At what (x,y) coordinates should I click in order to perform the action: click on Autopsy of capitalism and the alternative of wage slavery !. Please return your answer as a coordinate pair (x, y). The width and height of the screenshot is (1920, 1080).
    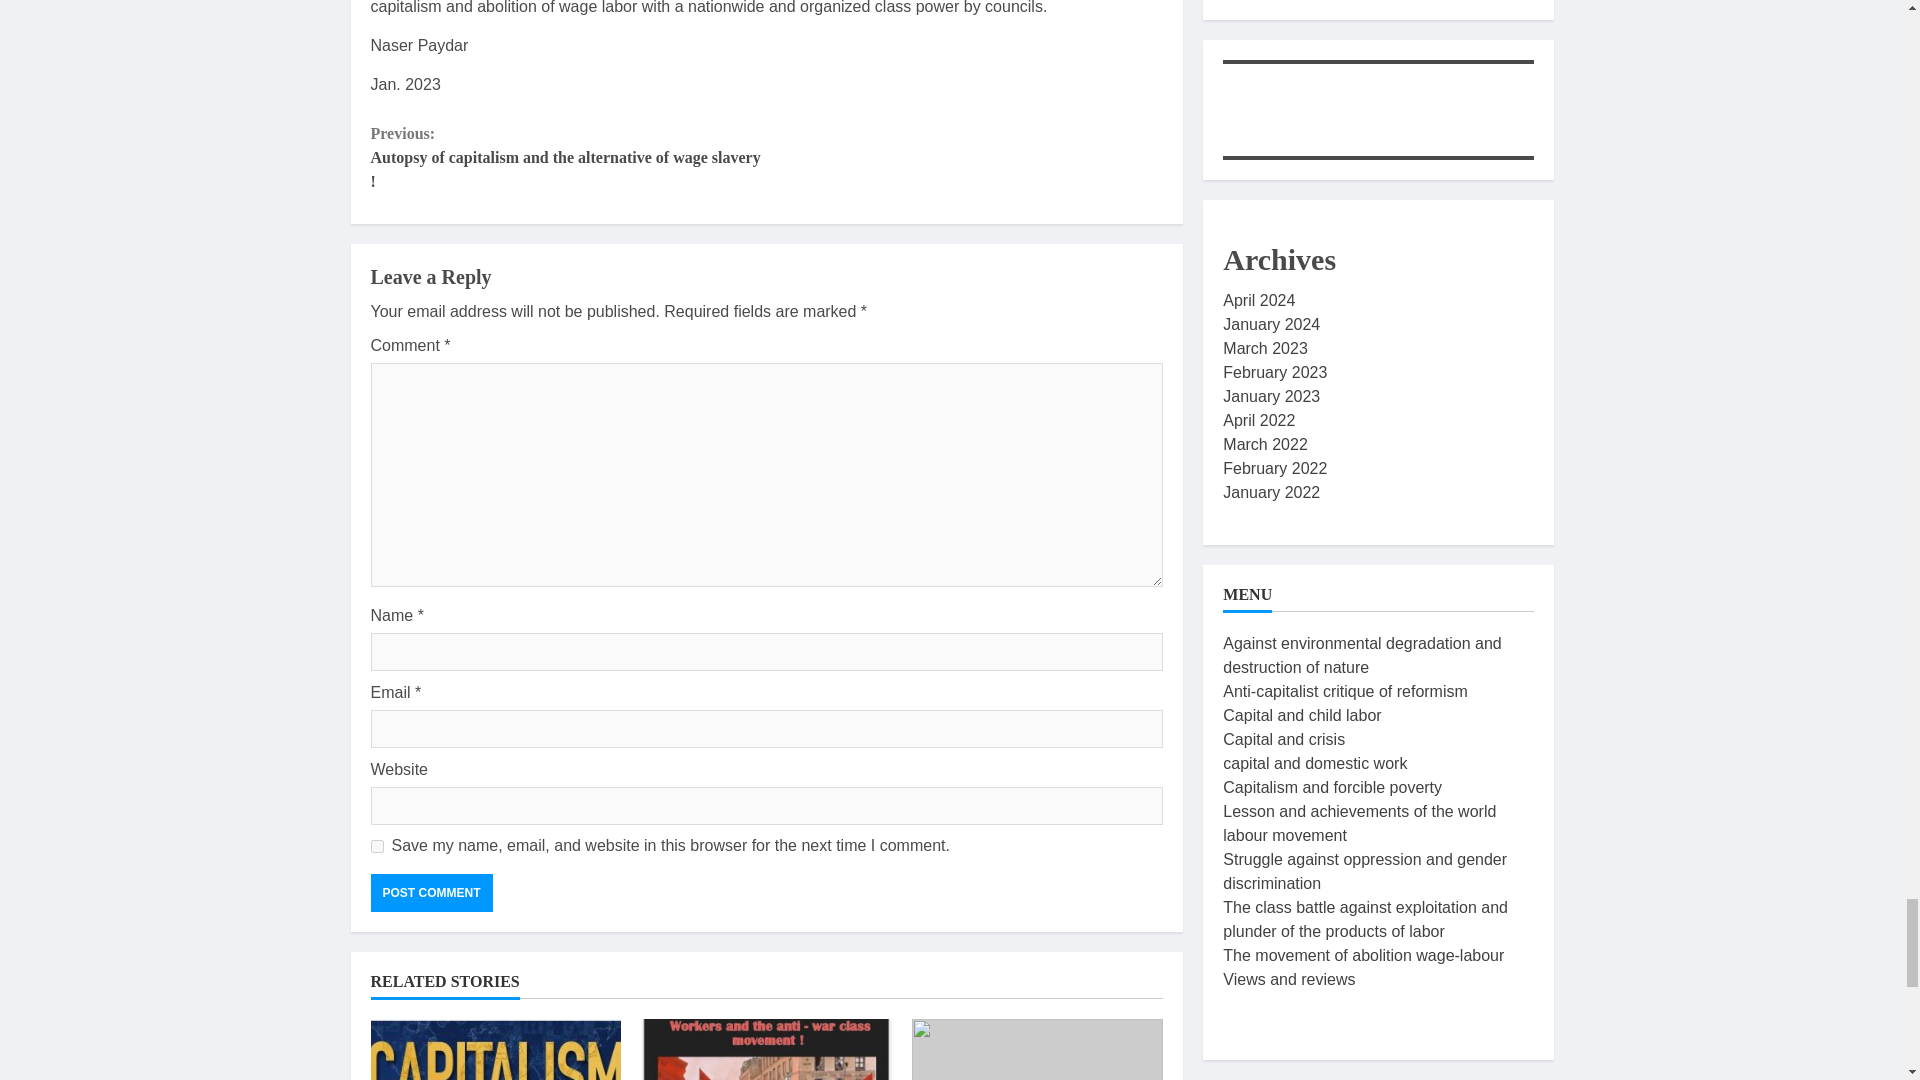
    Looking at the image, I should click on (495, 1050).